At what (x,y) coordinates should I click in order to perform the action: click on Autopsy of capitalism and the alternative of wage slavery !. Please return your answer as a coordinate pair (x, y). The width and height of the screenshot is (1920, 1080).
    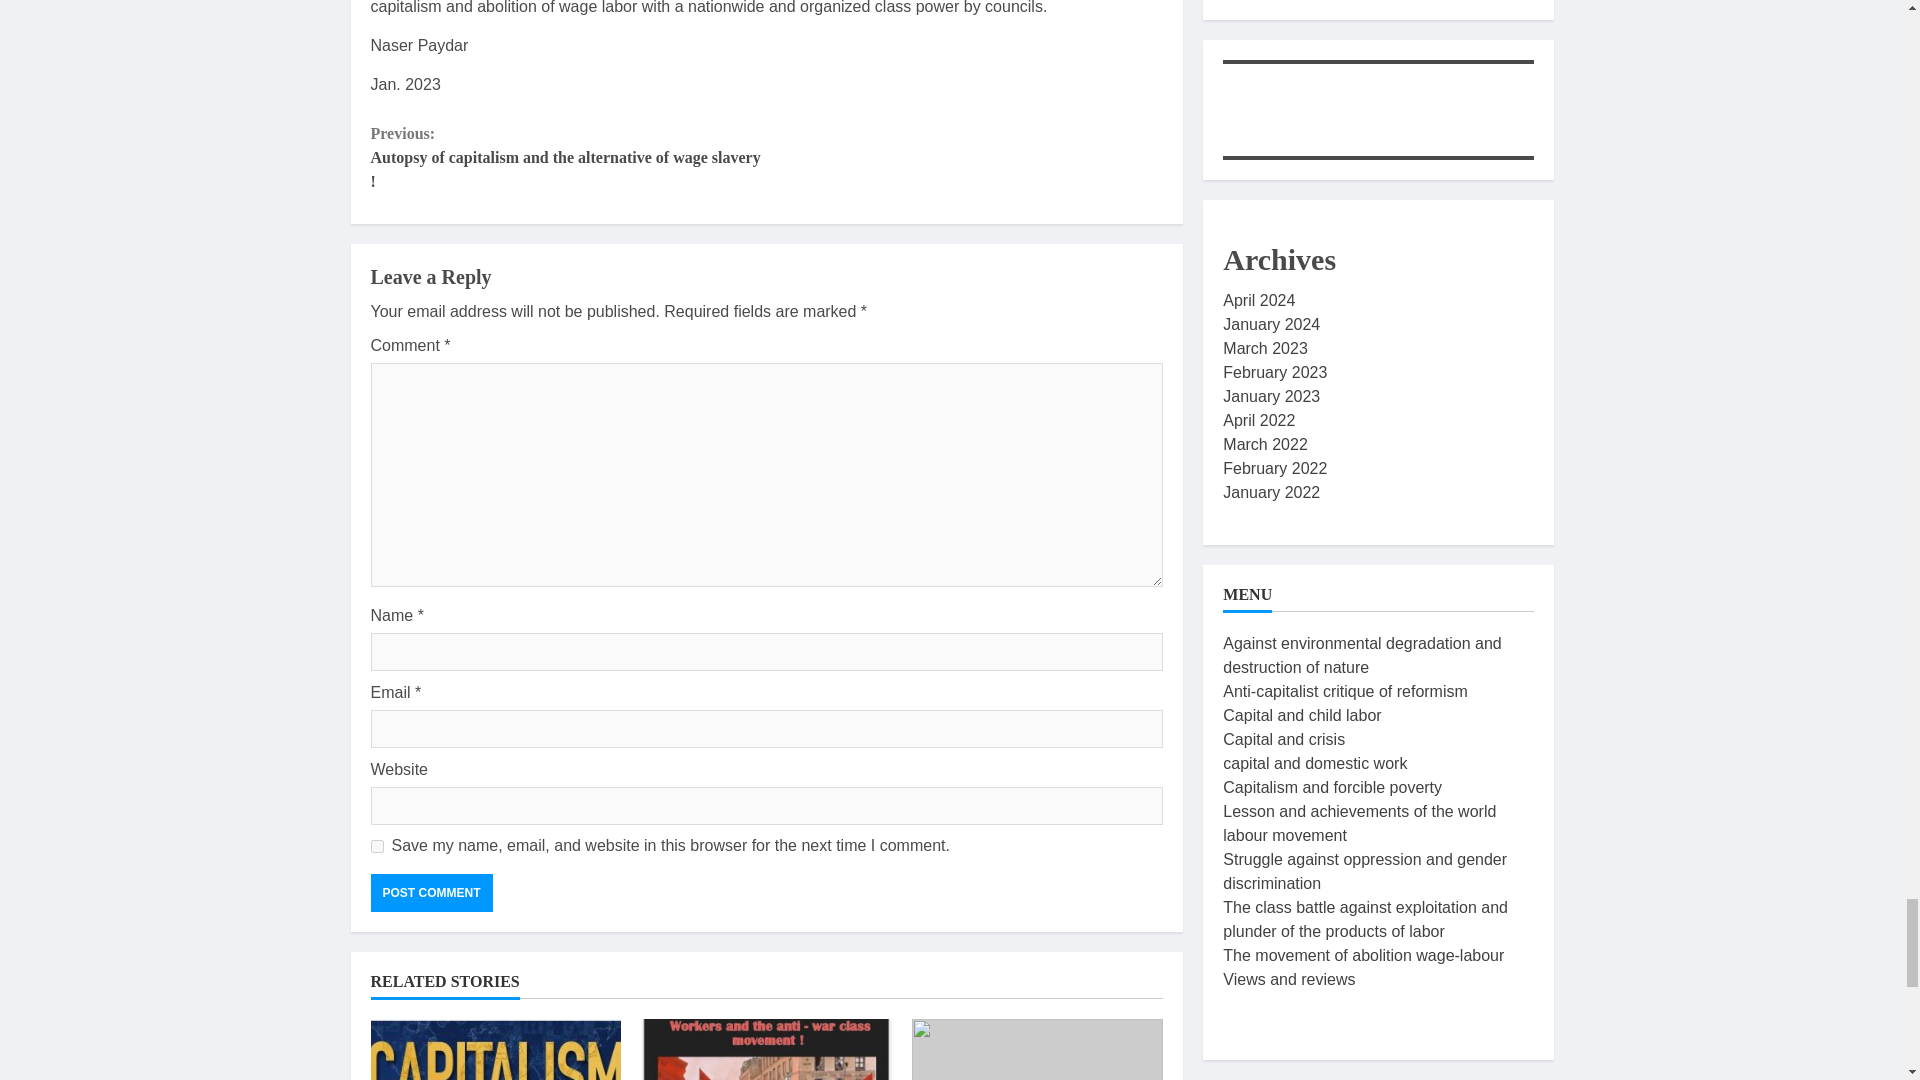
    Looking at the image, I should click on (495, 1050).